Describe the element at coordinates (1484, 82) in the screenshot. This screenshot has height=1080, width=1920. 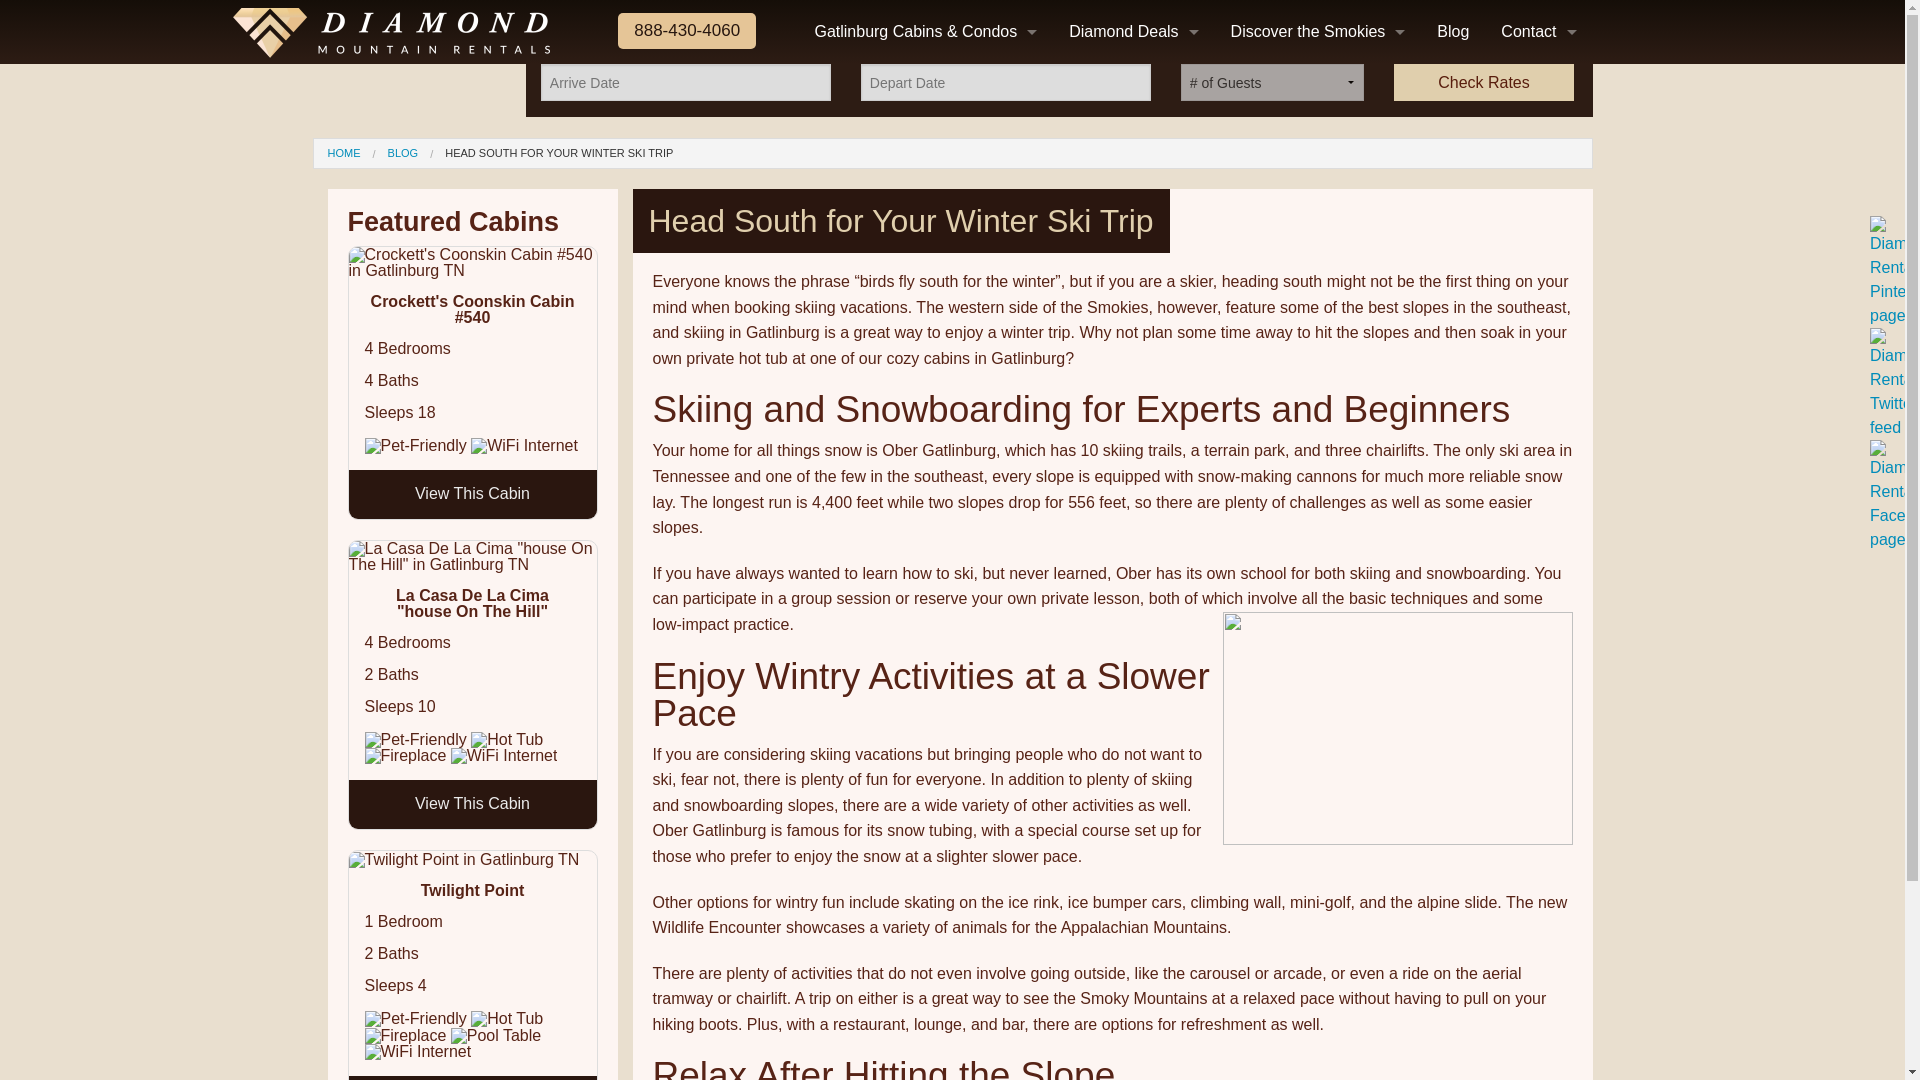
I see `Check Rates` at that location.